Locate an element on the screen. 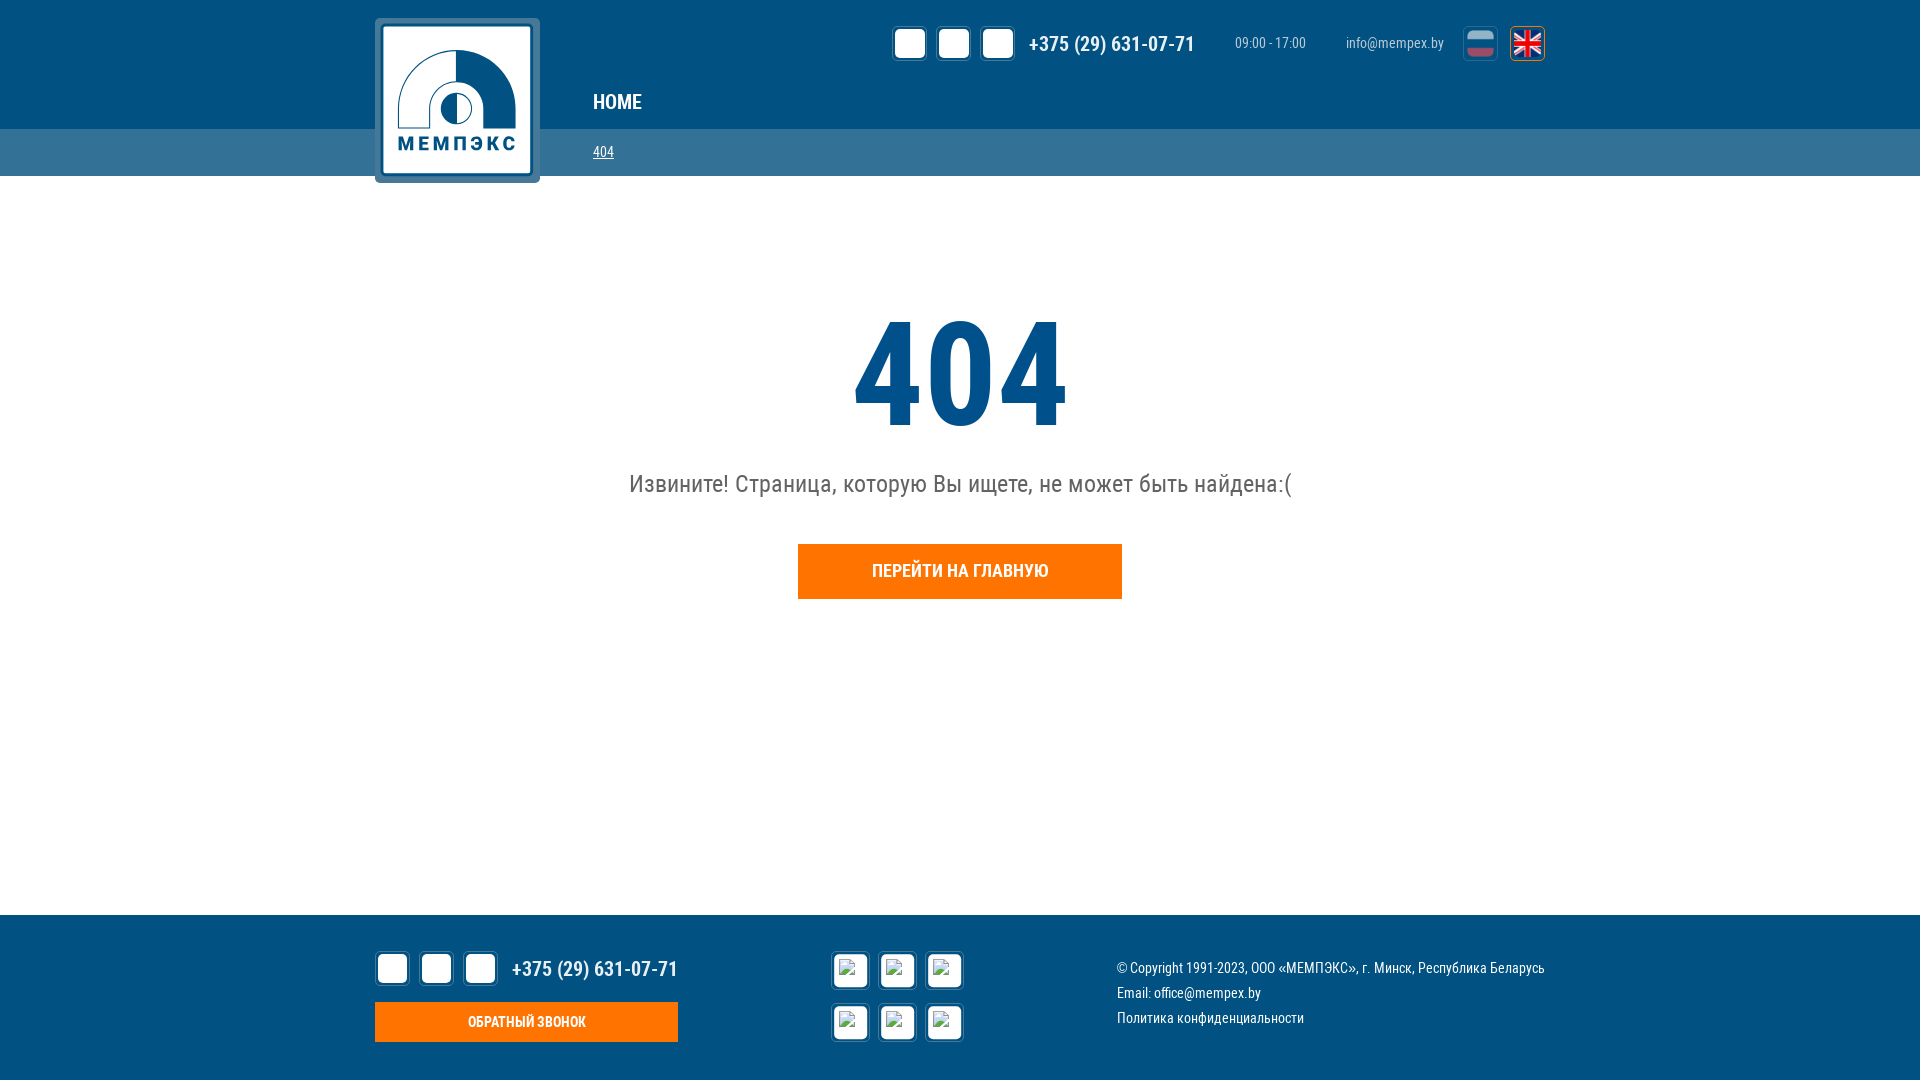 This screenshot has height=1080, width=1920. Instagram is located at coordinates (944, 1022).